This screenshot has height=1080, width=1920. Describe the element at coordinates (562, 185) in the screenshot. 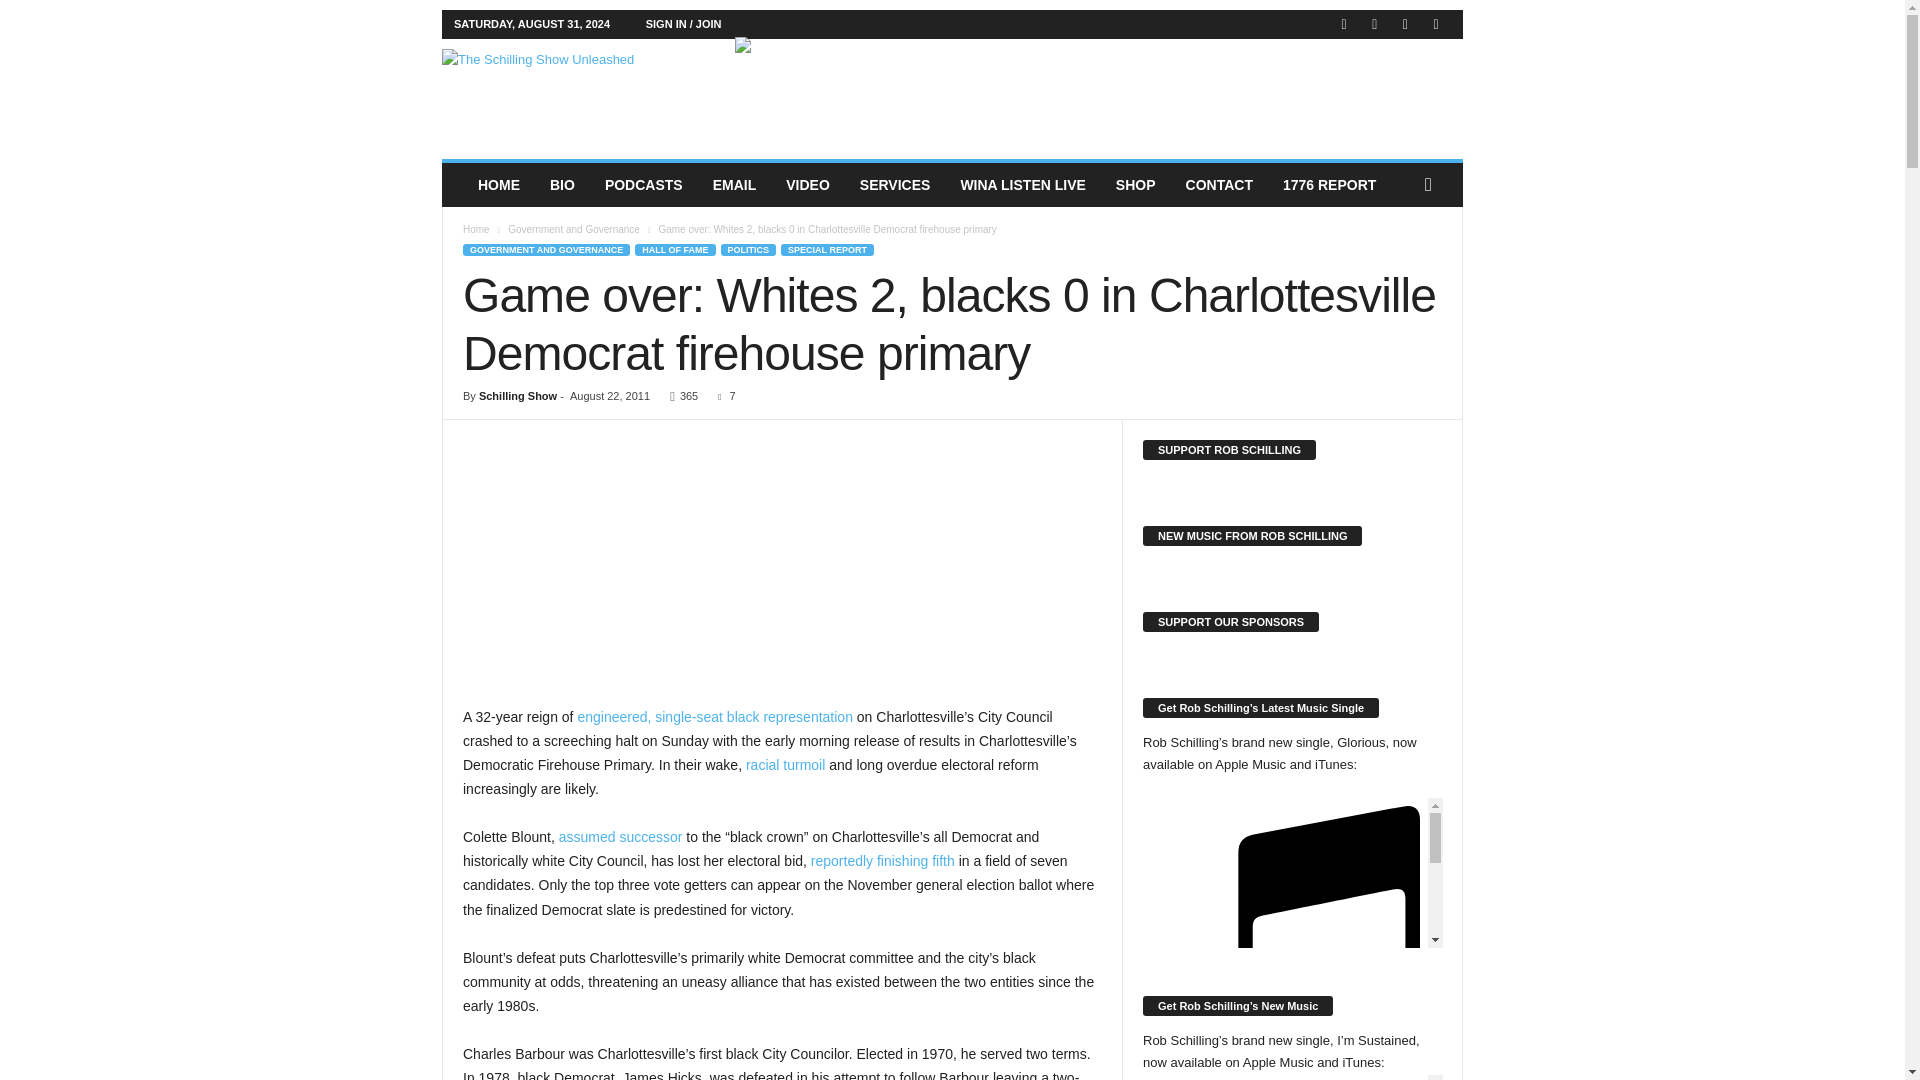

I see `BIO` at that location.